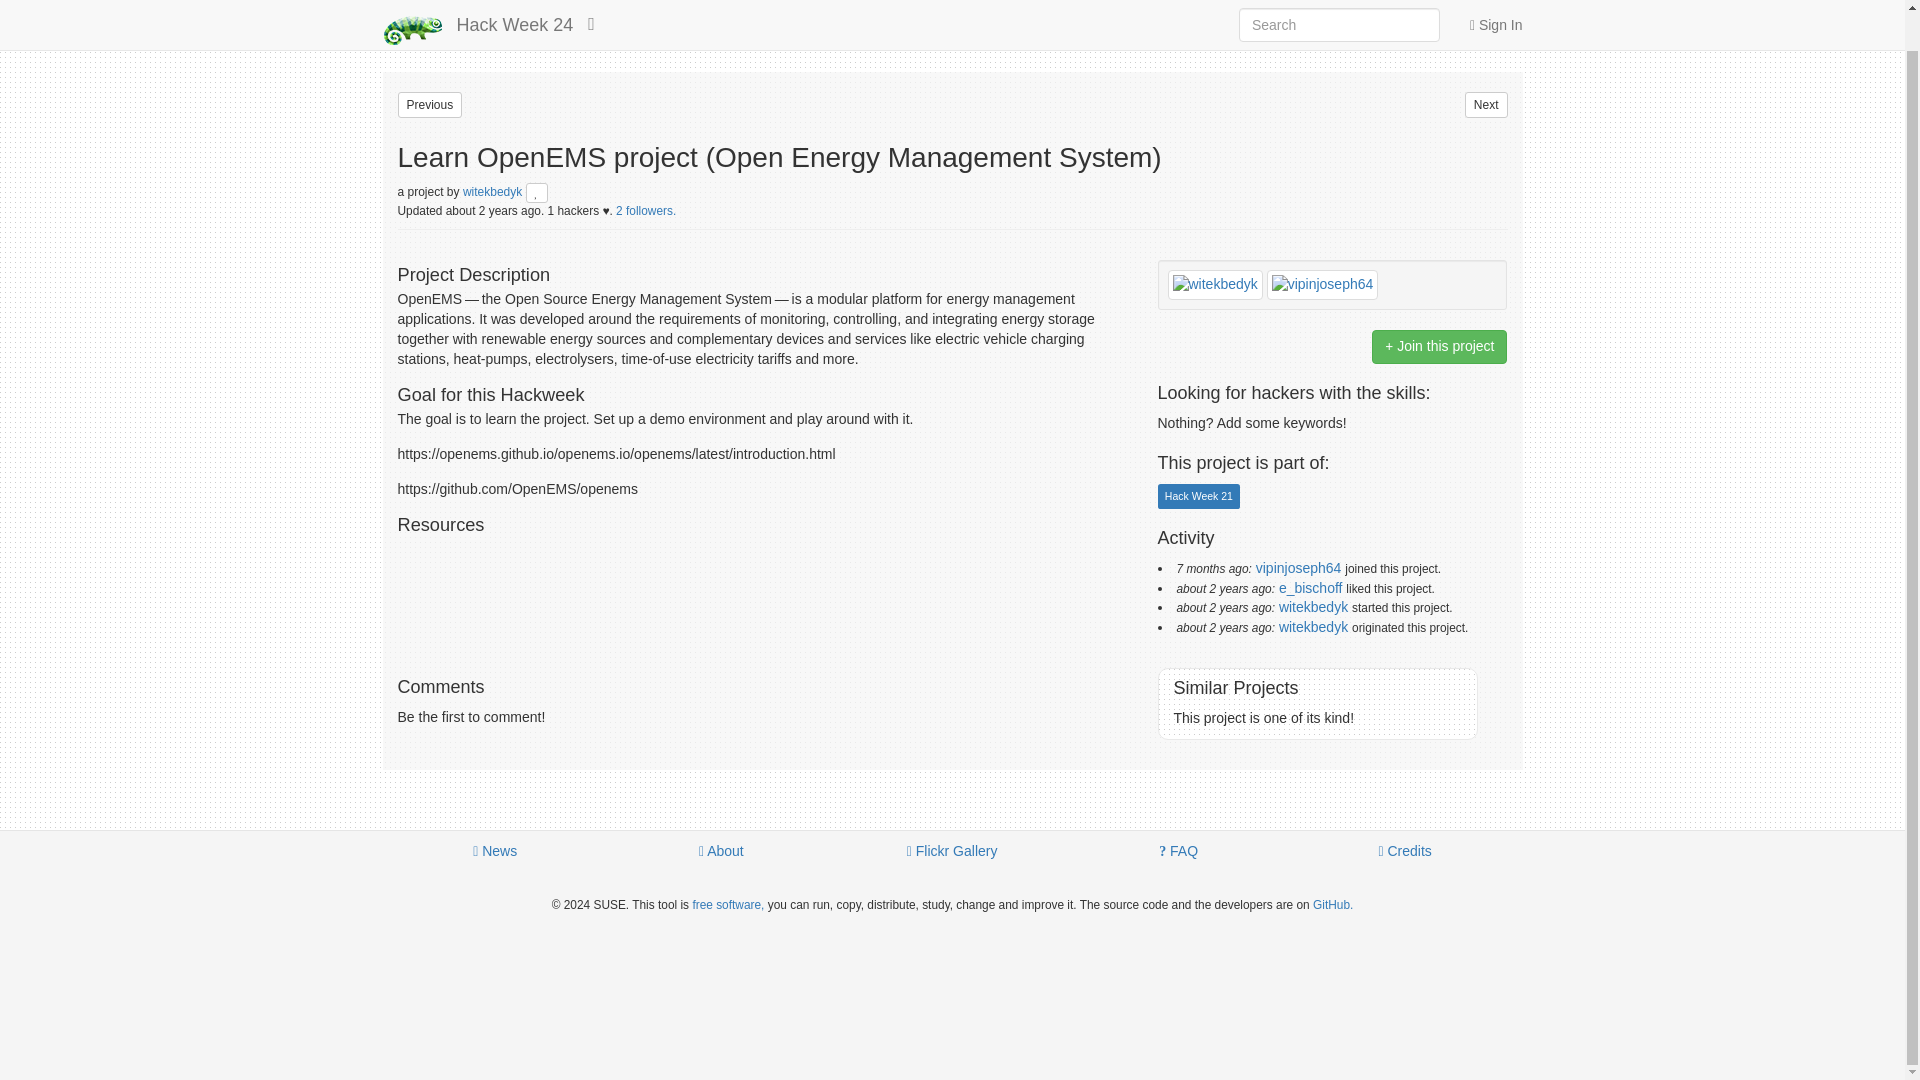 Image resolution: width=1920 pixels, height=1080 pixels. What do you see at coordinates (494, 191) in the screenshot?
I see `witekbedyk` at bounding box center [494, 191].